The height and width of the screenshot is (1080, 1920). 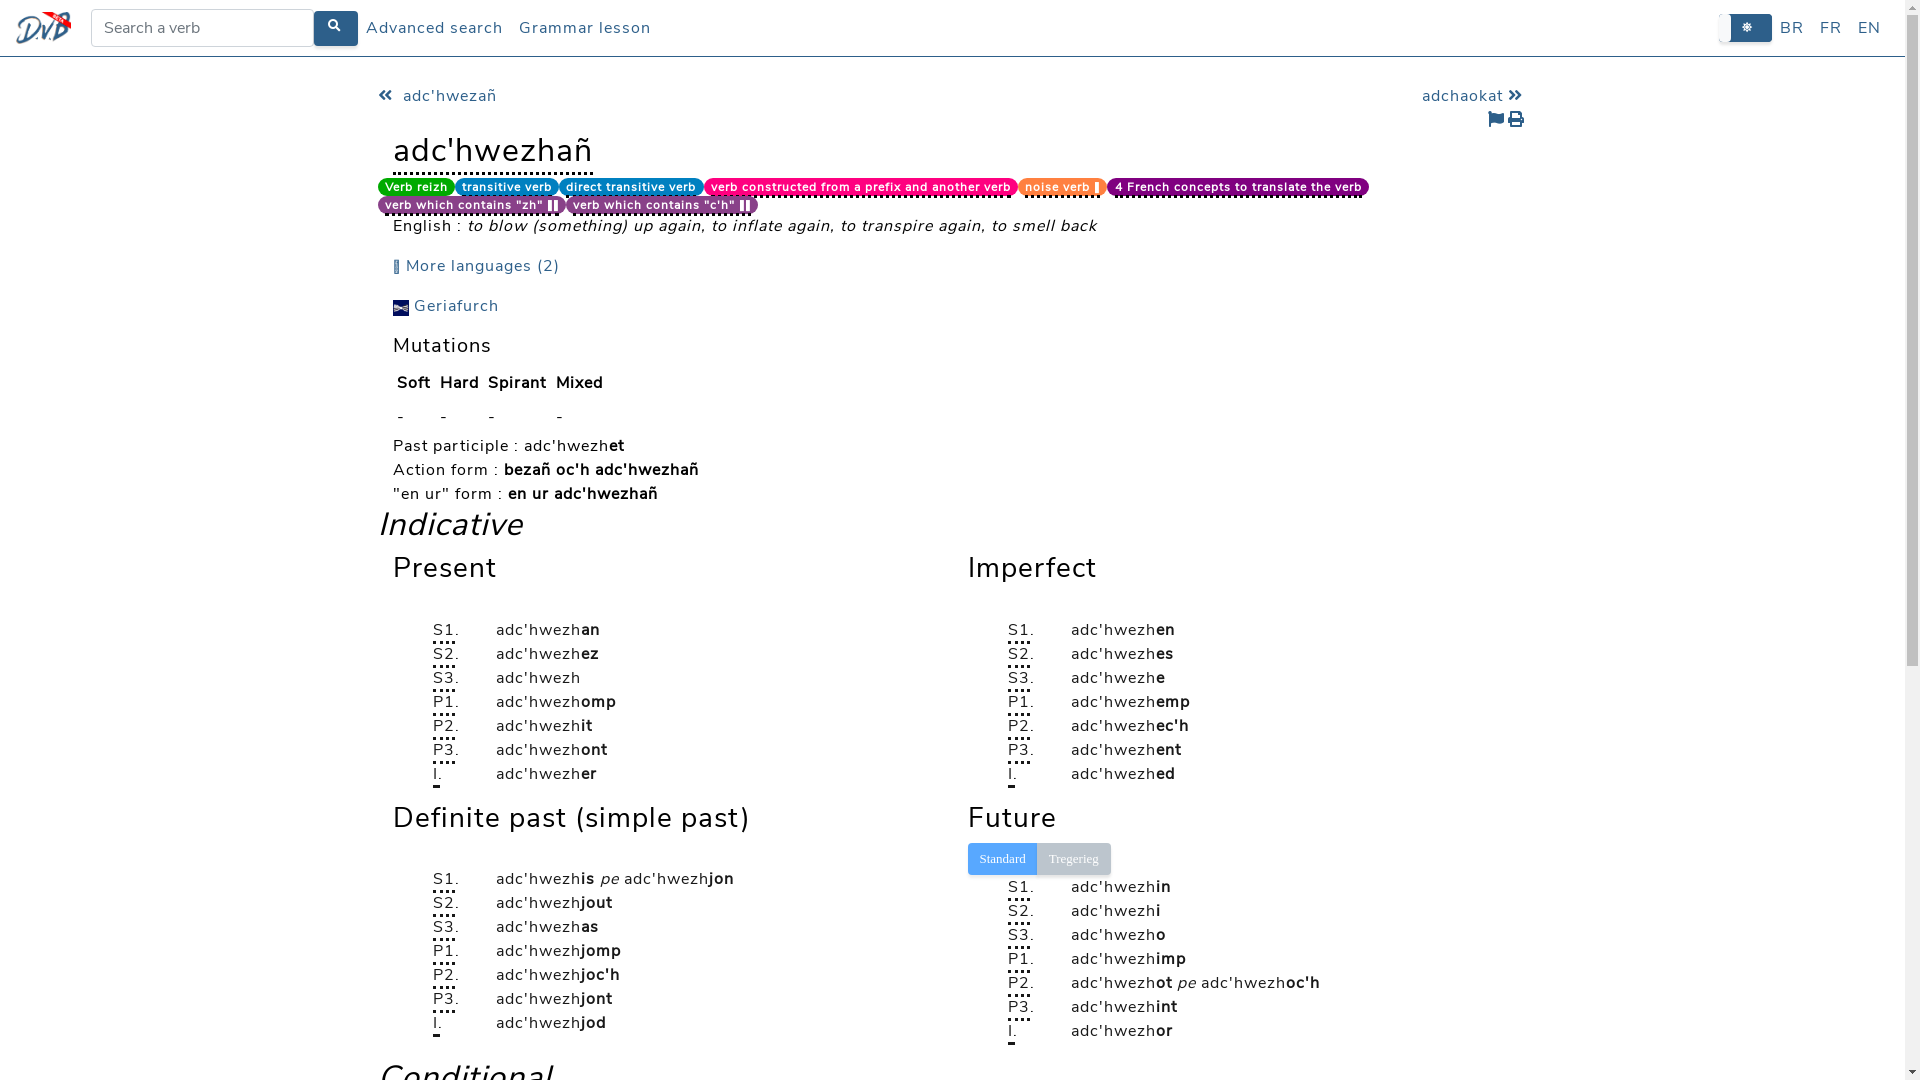 What do you see at coordinates (1238, 187) in the screenshot?
I see `4 French concepts to translate the verb` at bounding box center [1238, 187].